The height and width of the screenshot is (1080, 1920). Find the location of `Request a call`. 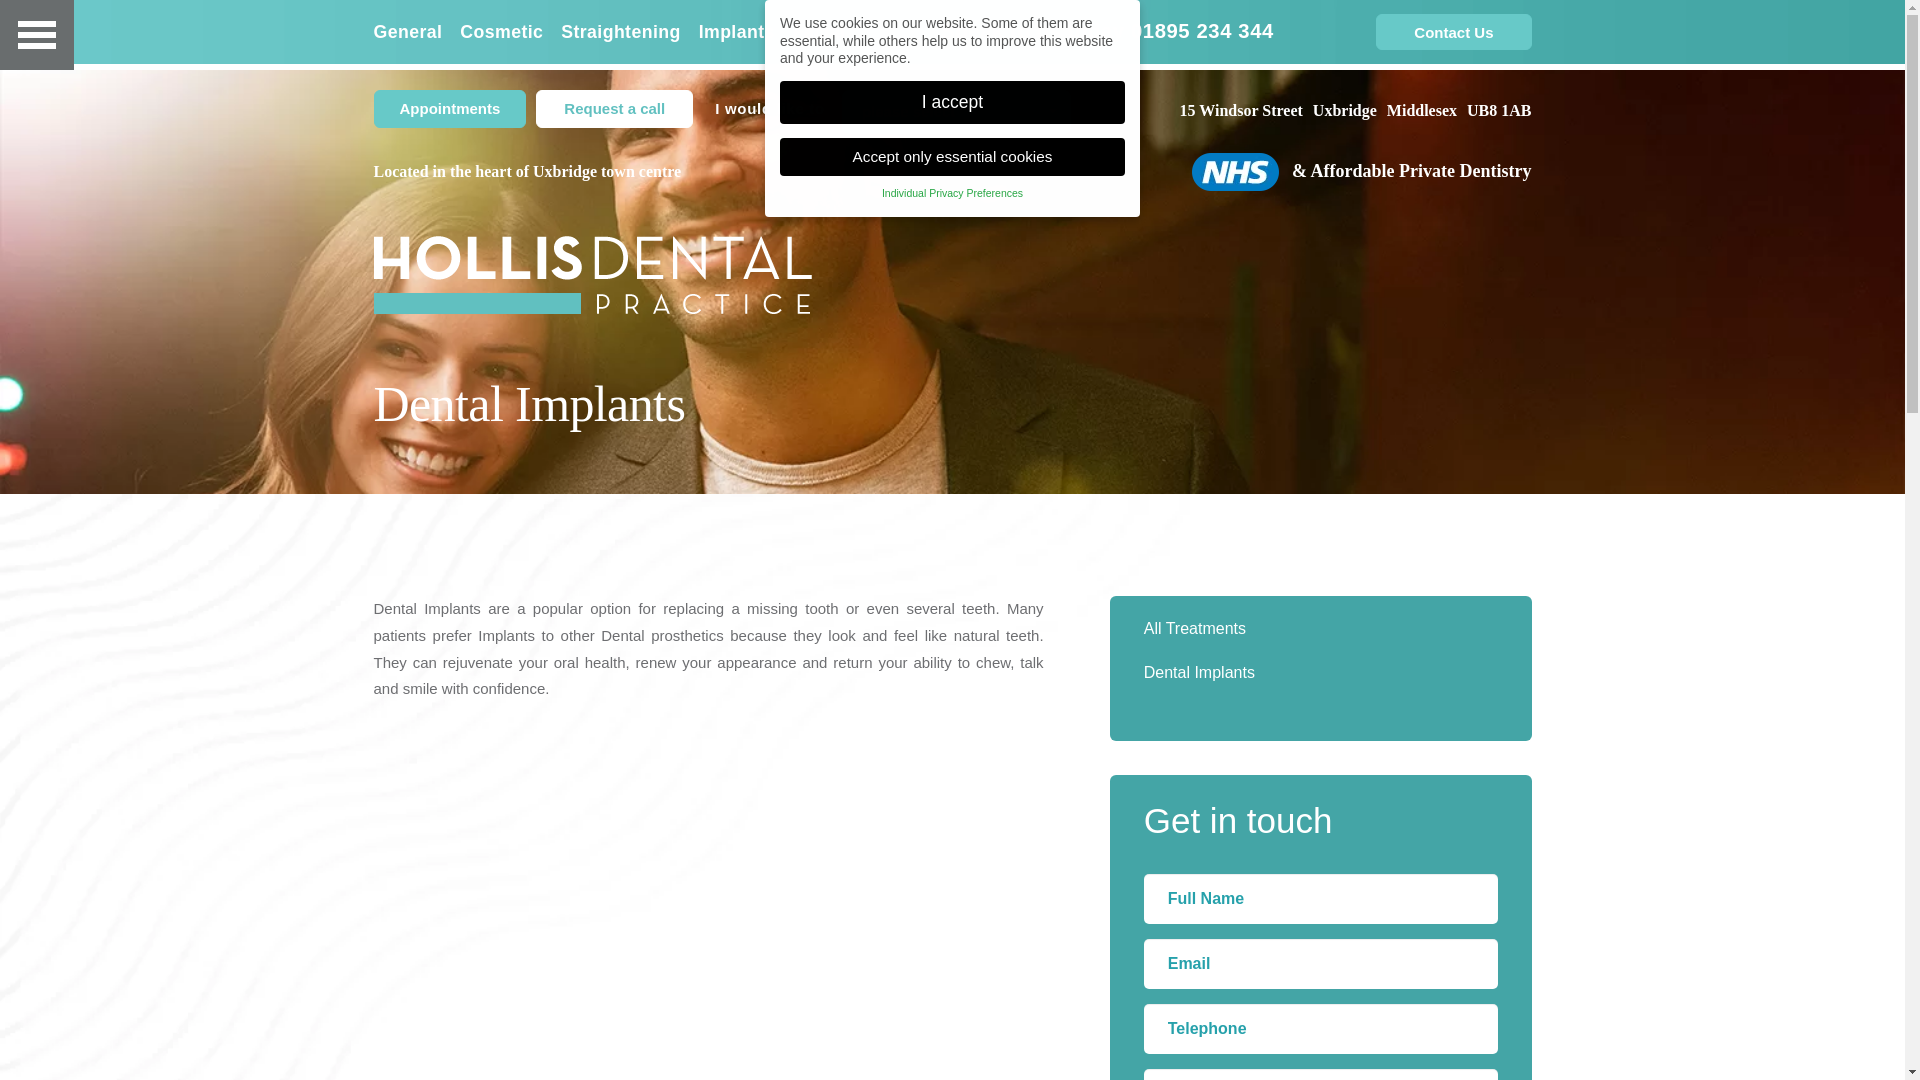

Request a call is located at coordinates (614, 108).